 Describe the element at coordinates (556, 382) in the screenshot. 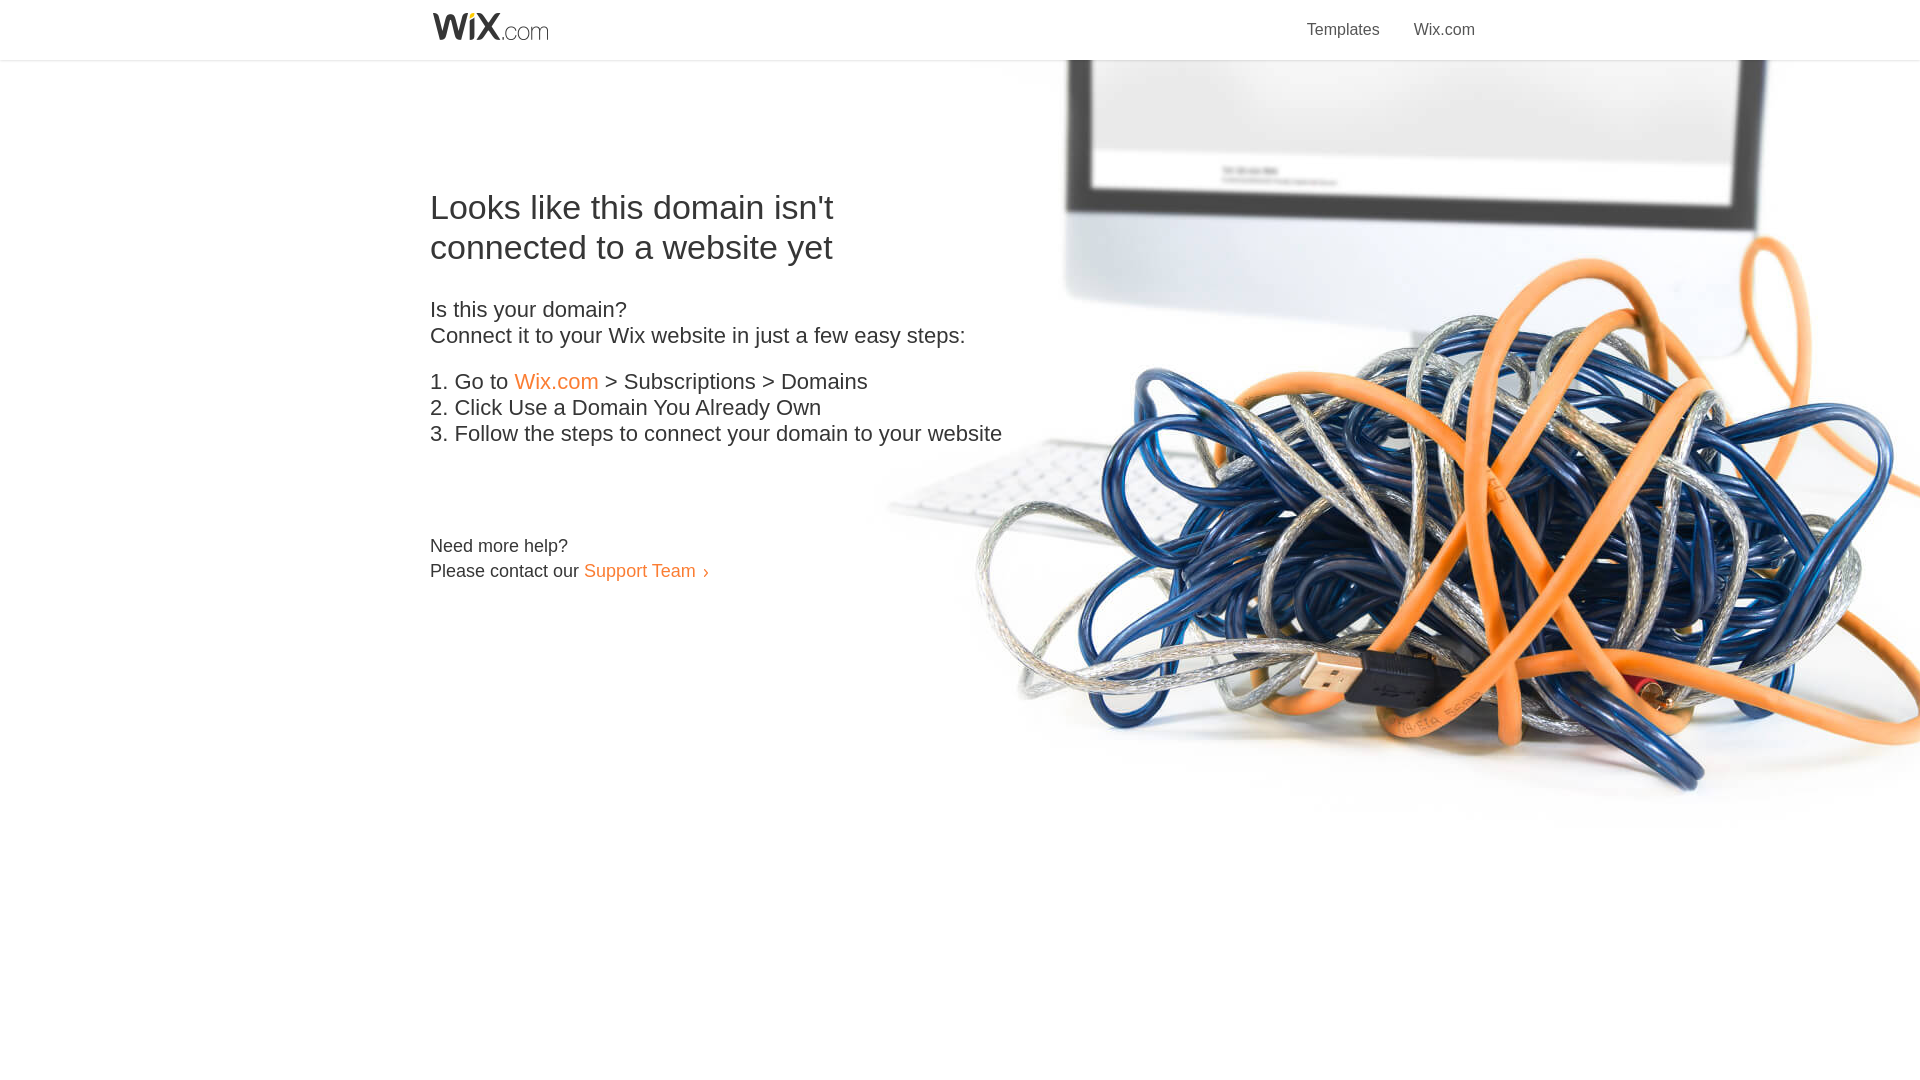

I see `Wix.com` at that location.